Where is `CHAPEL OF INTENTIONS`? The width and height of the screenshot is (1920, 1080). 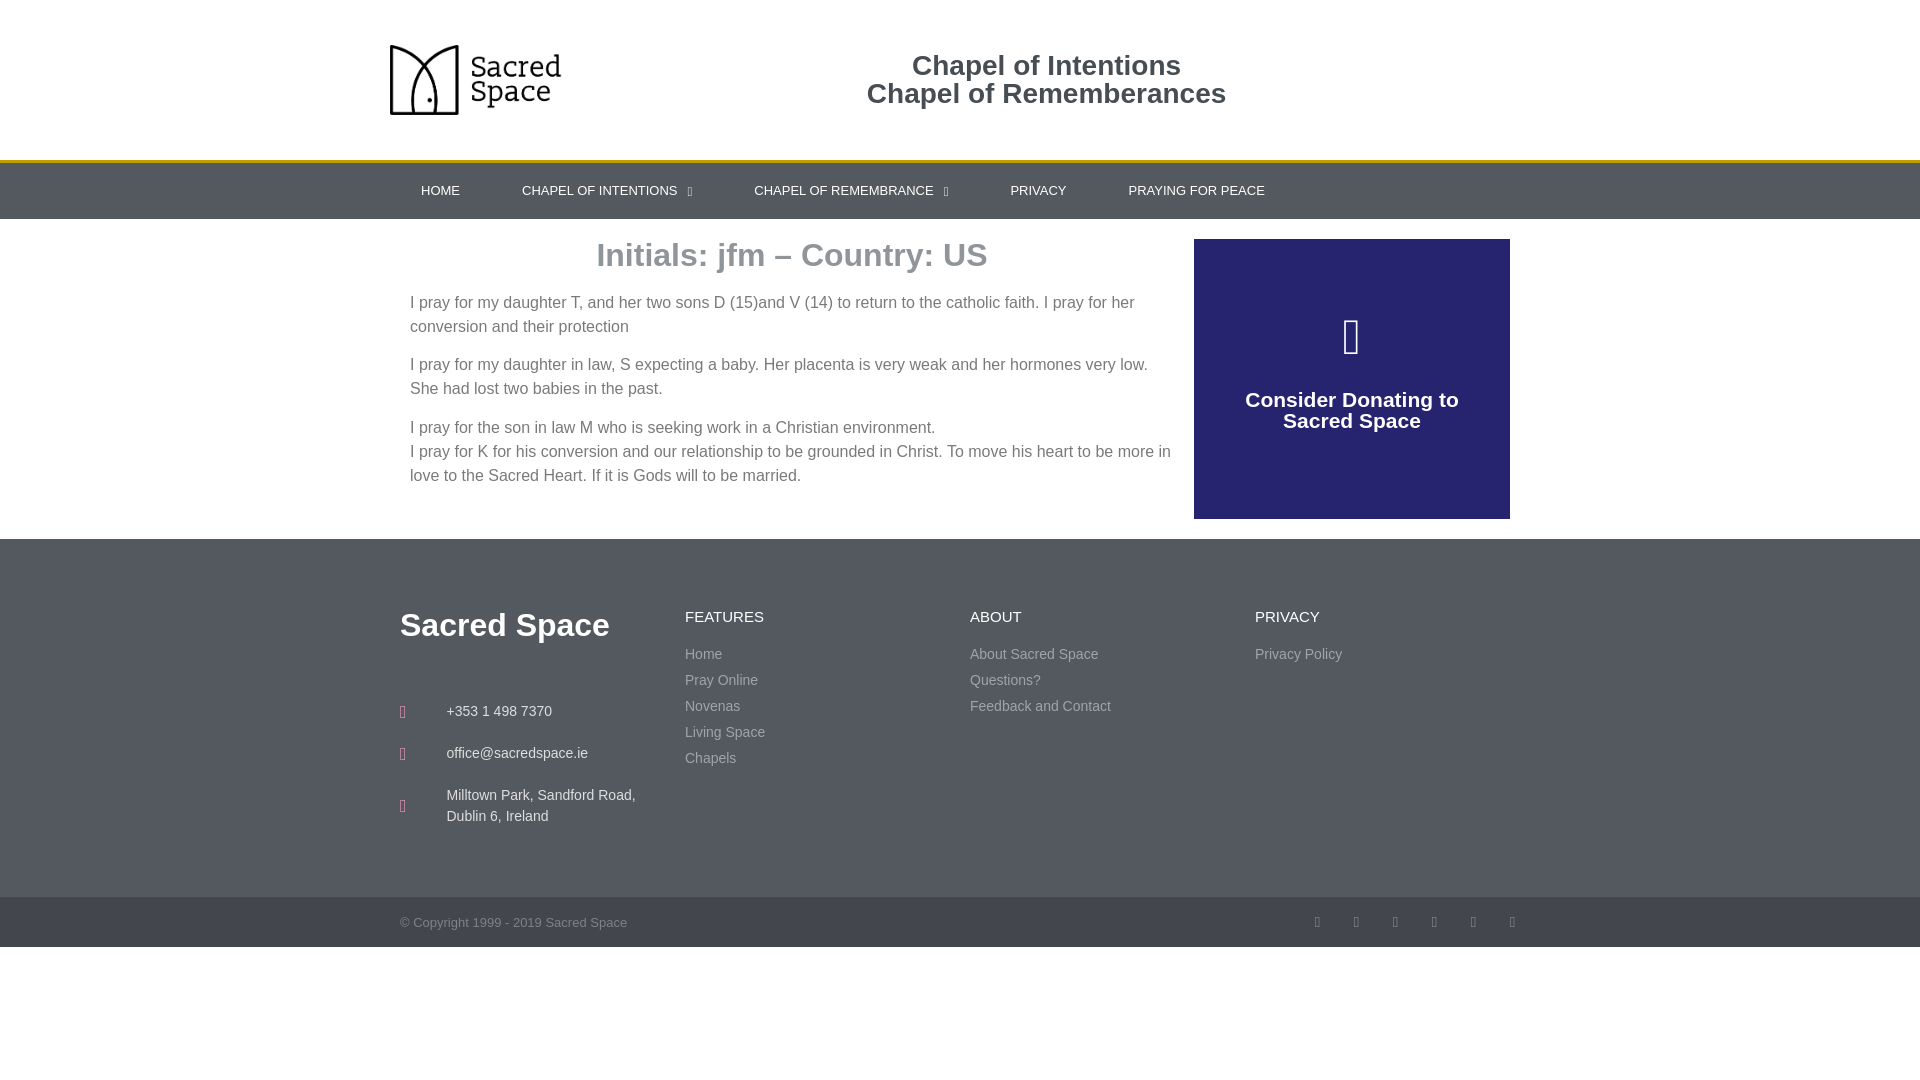 CHAPEL OF INTENTIONS is located at coordinates (607, 191).